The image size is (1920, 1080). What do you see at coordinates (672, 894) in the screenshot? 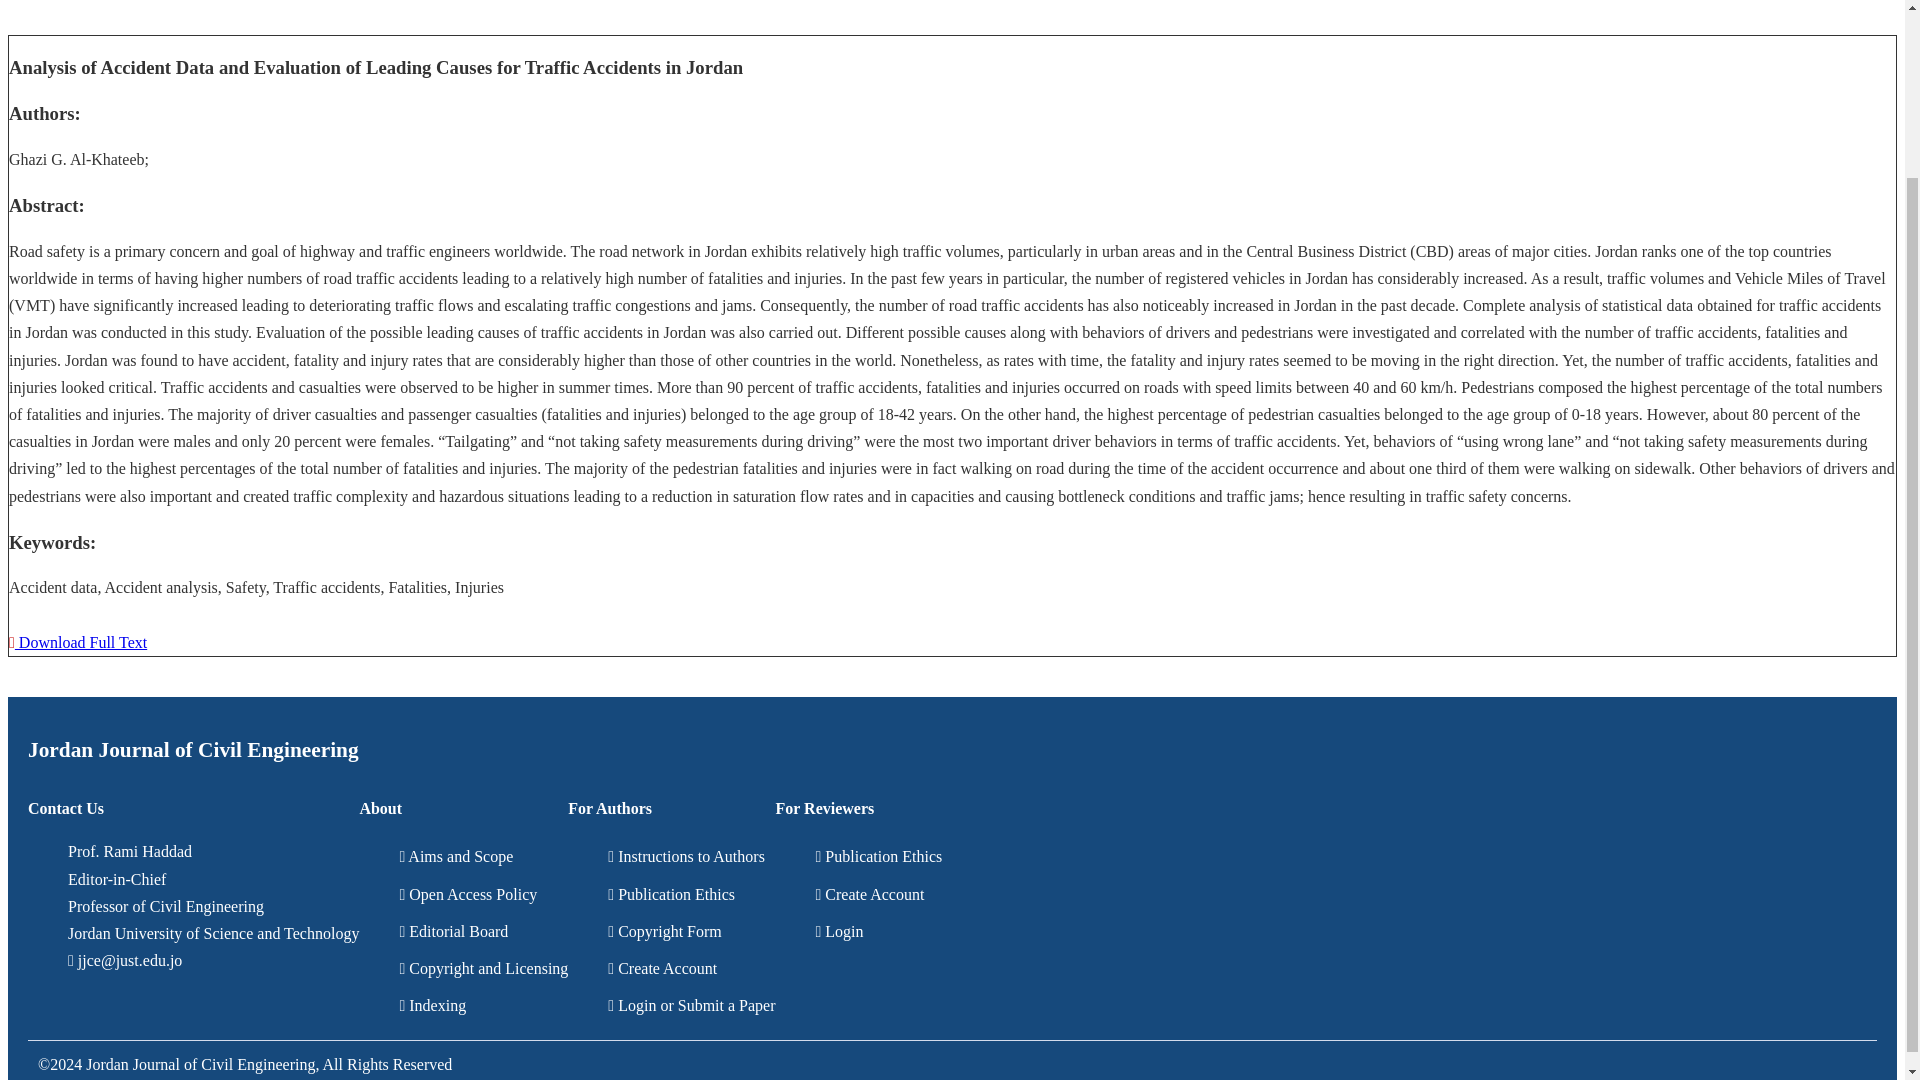
I see ` Publication Ethics` at bounding box center [672, 894].